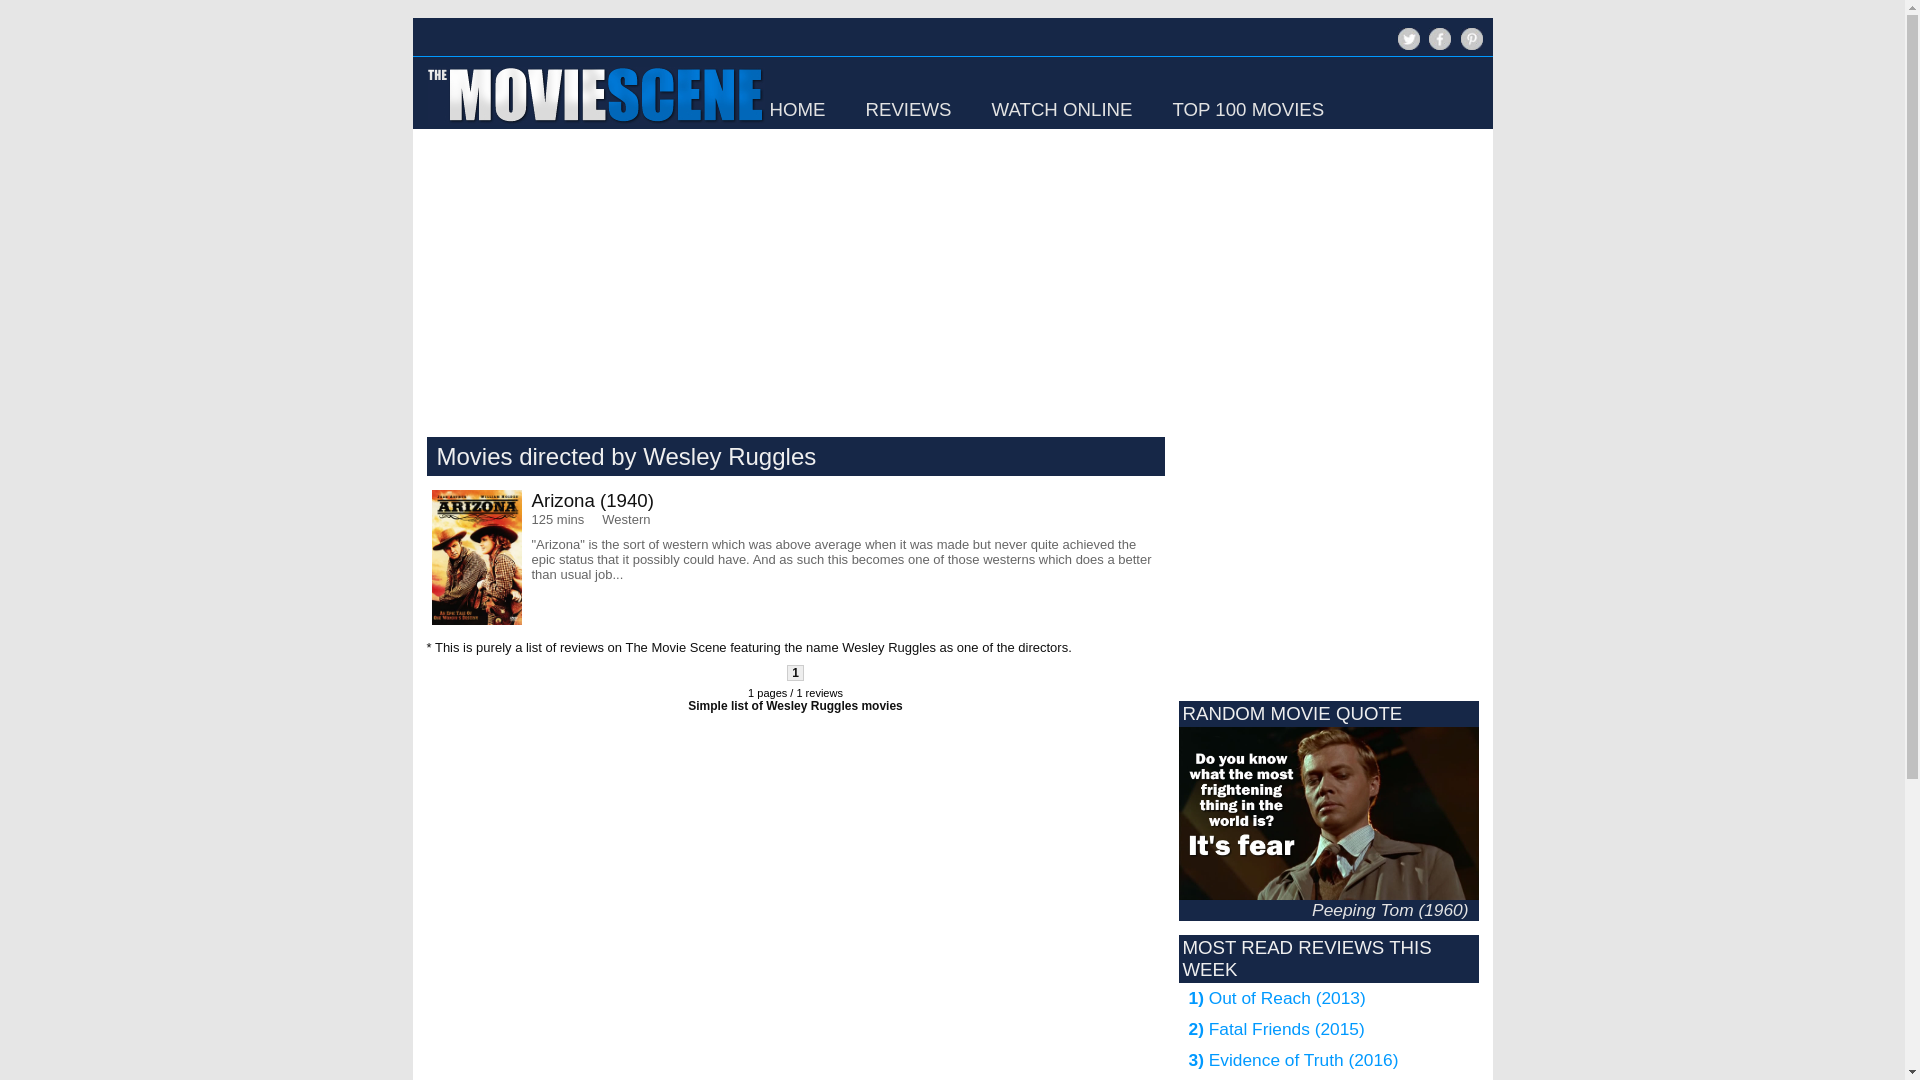  Describe the element at coordinates (797, 110) in the screenshot. I see `HOME` at that location.